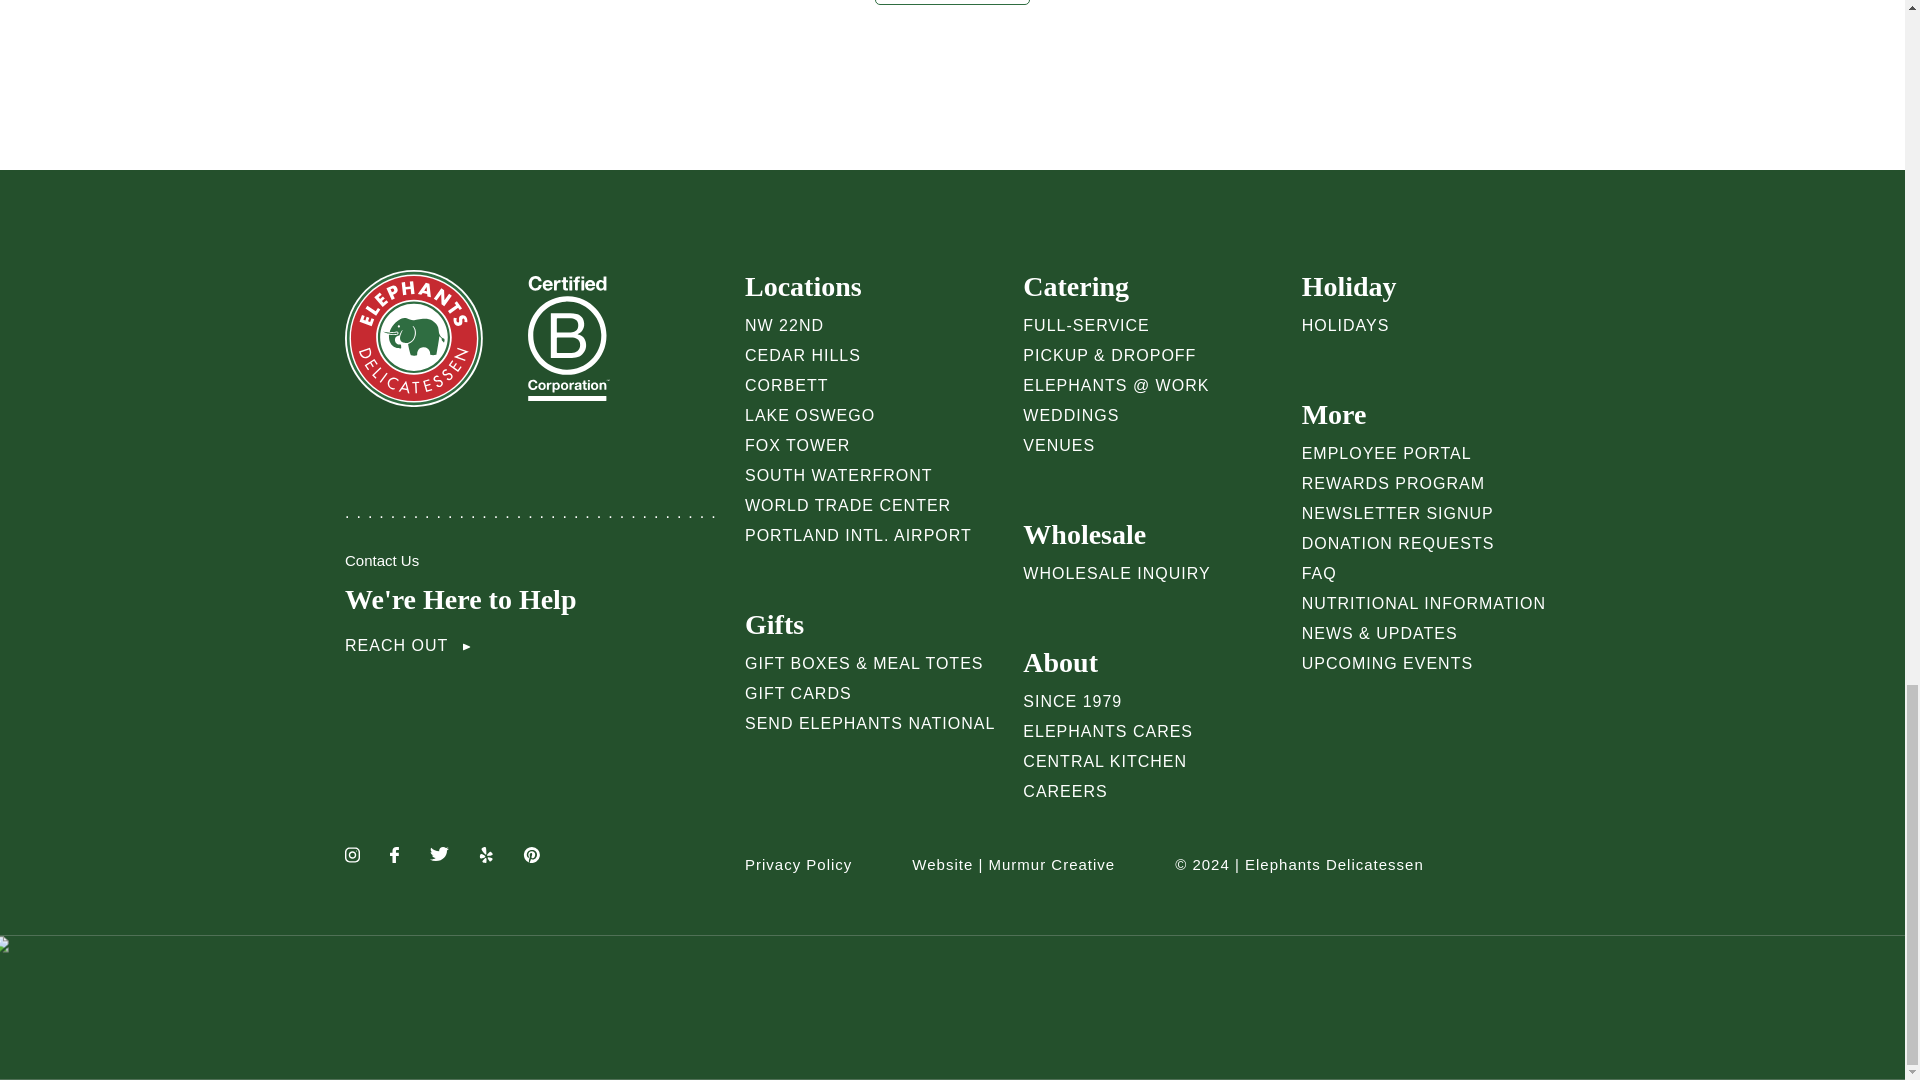 This screenshot has width=1920, height=1080. Describe the element at coordinates (786, 385) in the screenshot. I see `CORBETT` at that location.